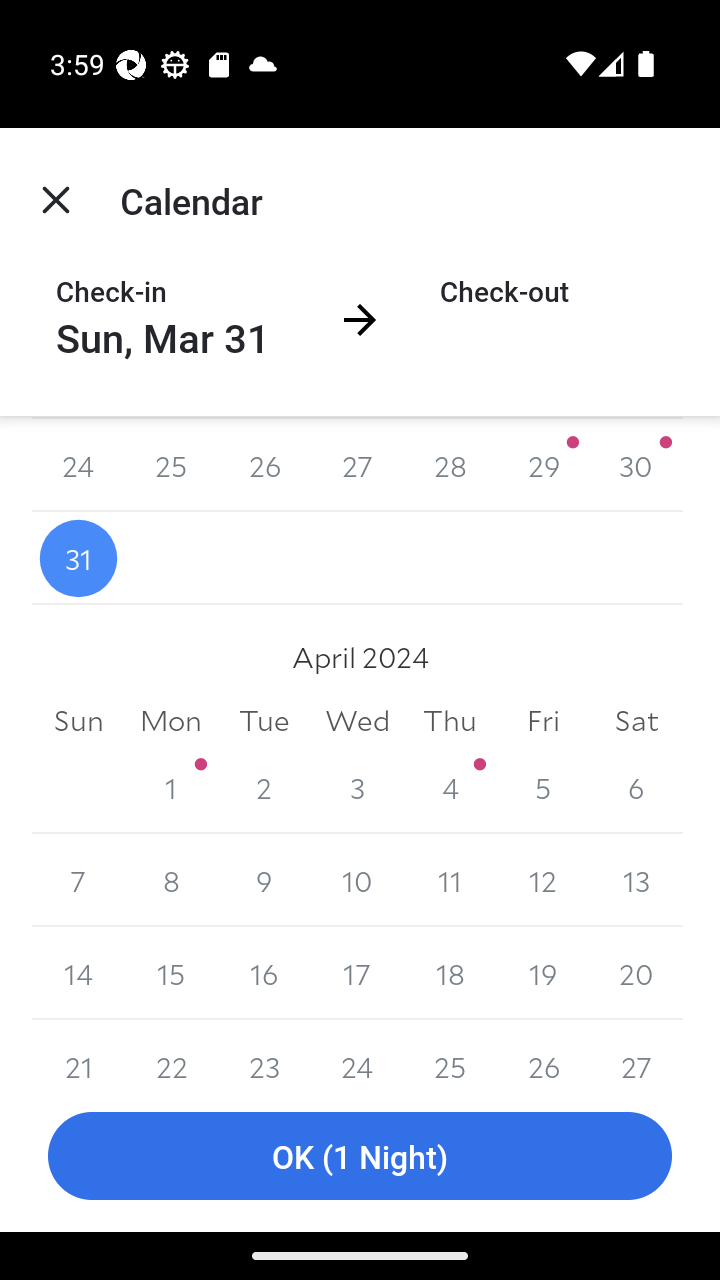 This screenshot has height=1280, width=720. Describe the element at coordinates (542, 465) in the screenshot. I see `29 29 March 2024` at that location.